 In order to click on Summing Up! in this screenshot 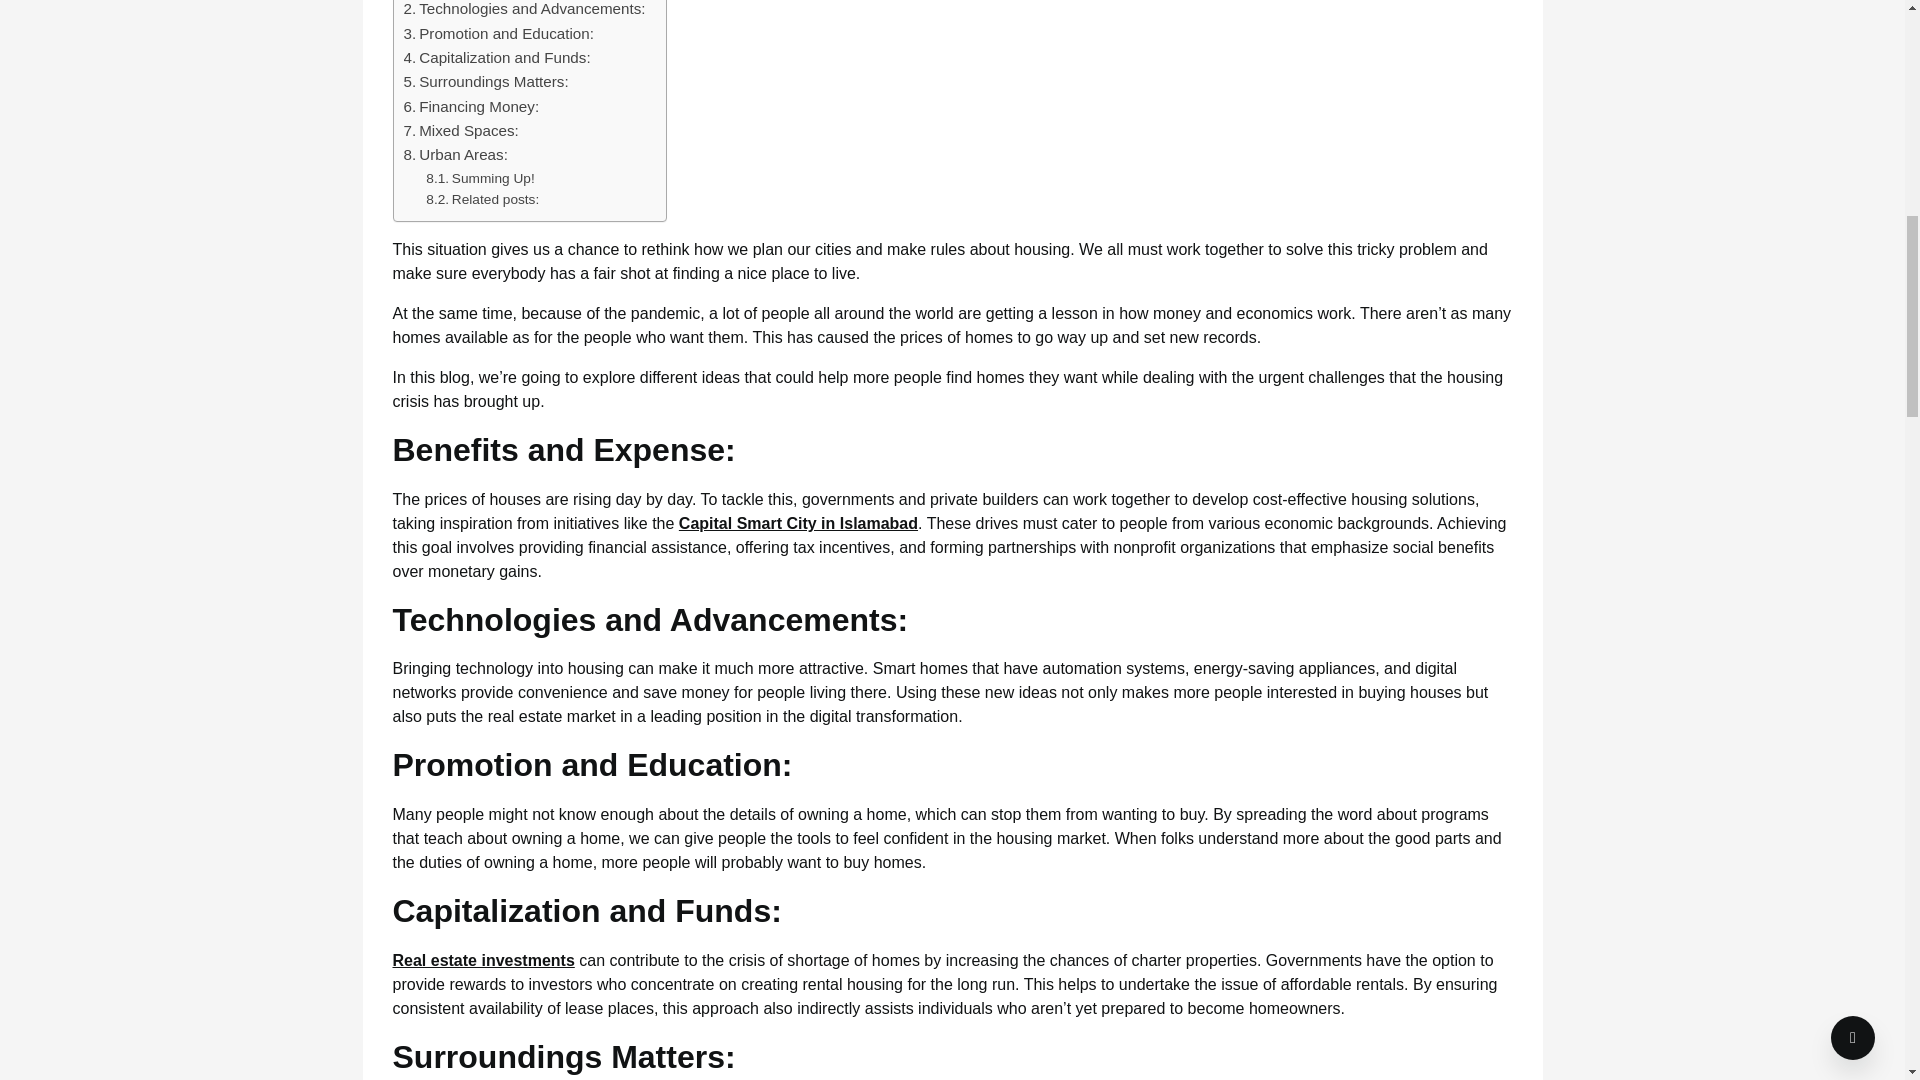, I will do `click(480, 179)`.